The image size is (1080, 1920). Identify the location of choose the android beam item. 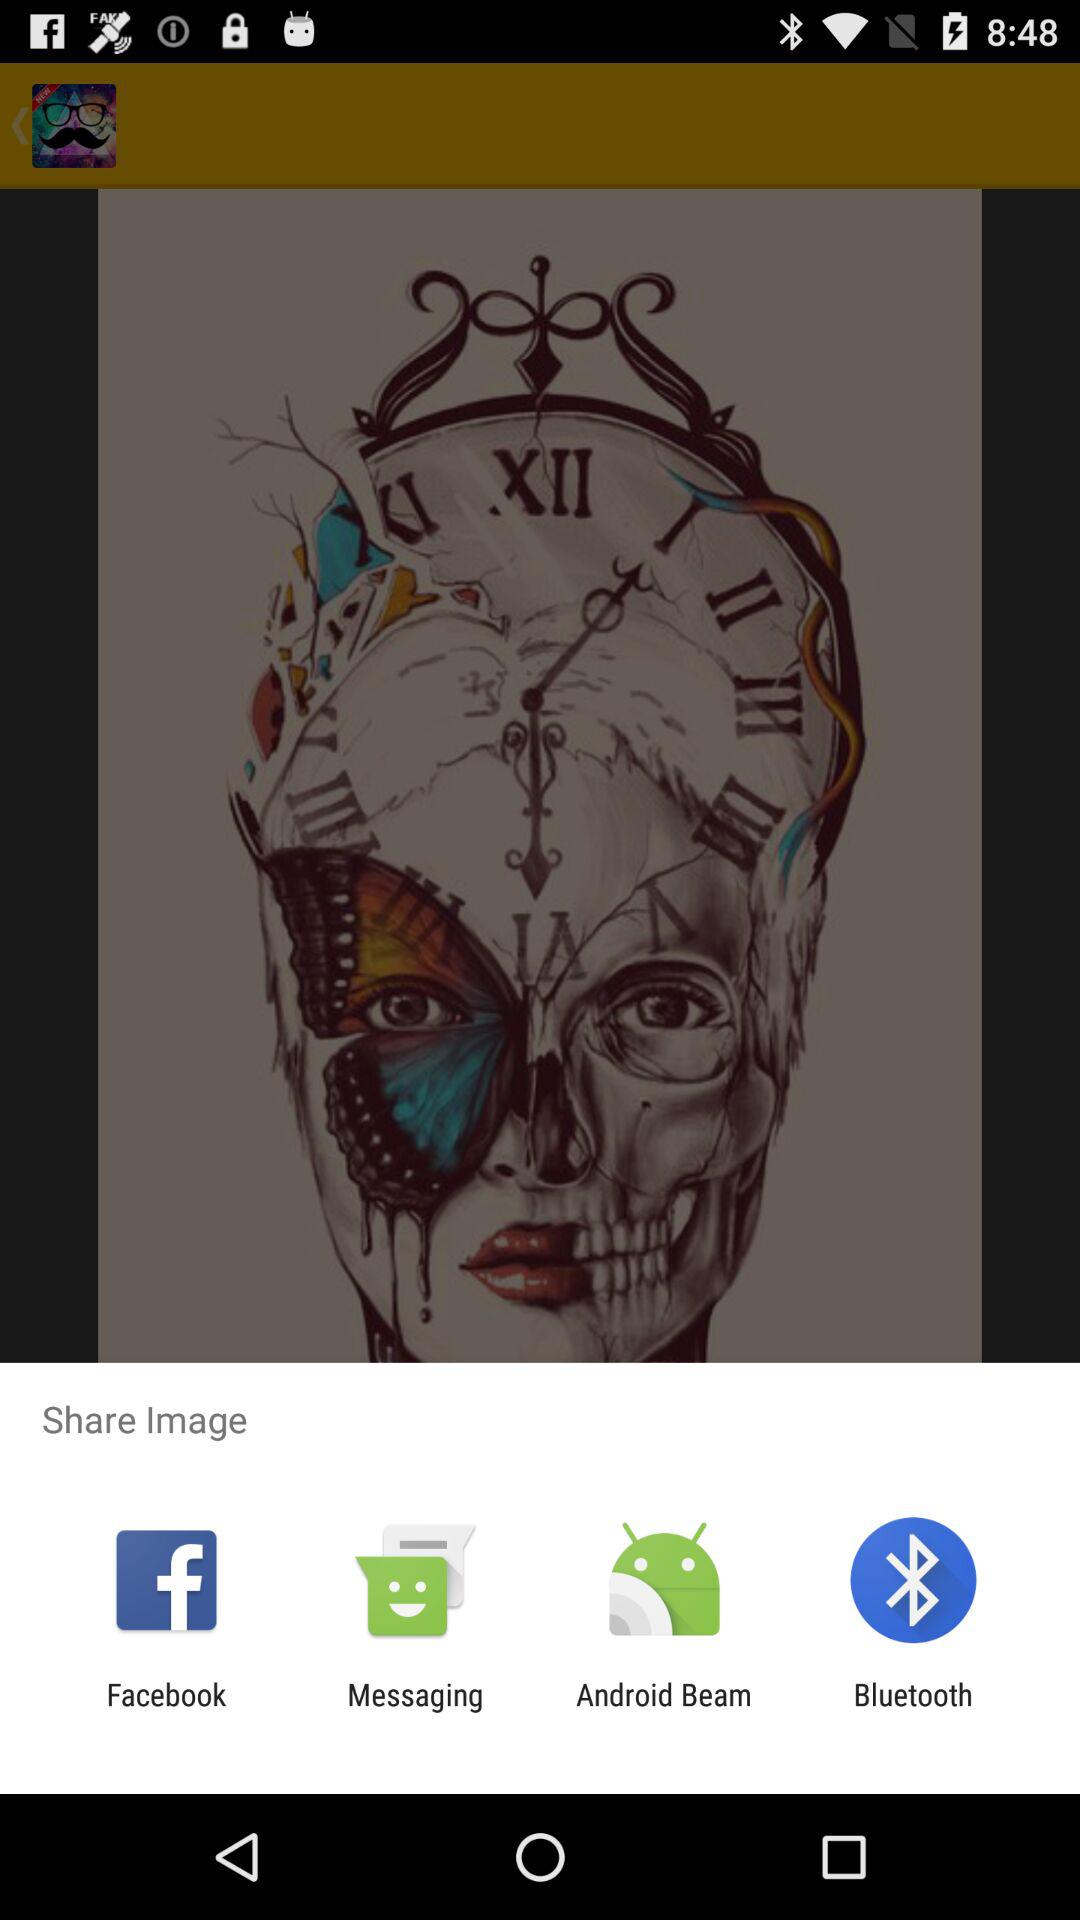
(664, 1712).